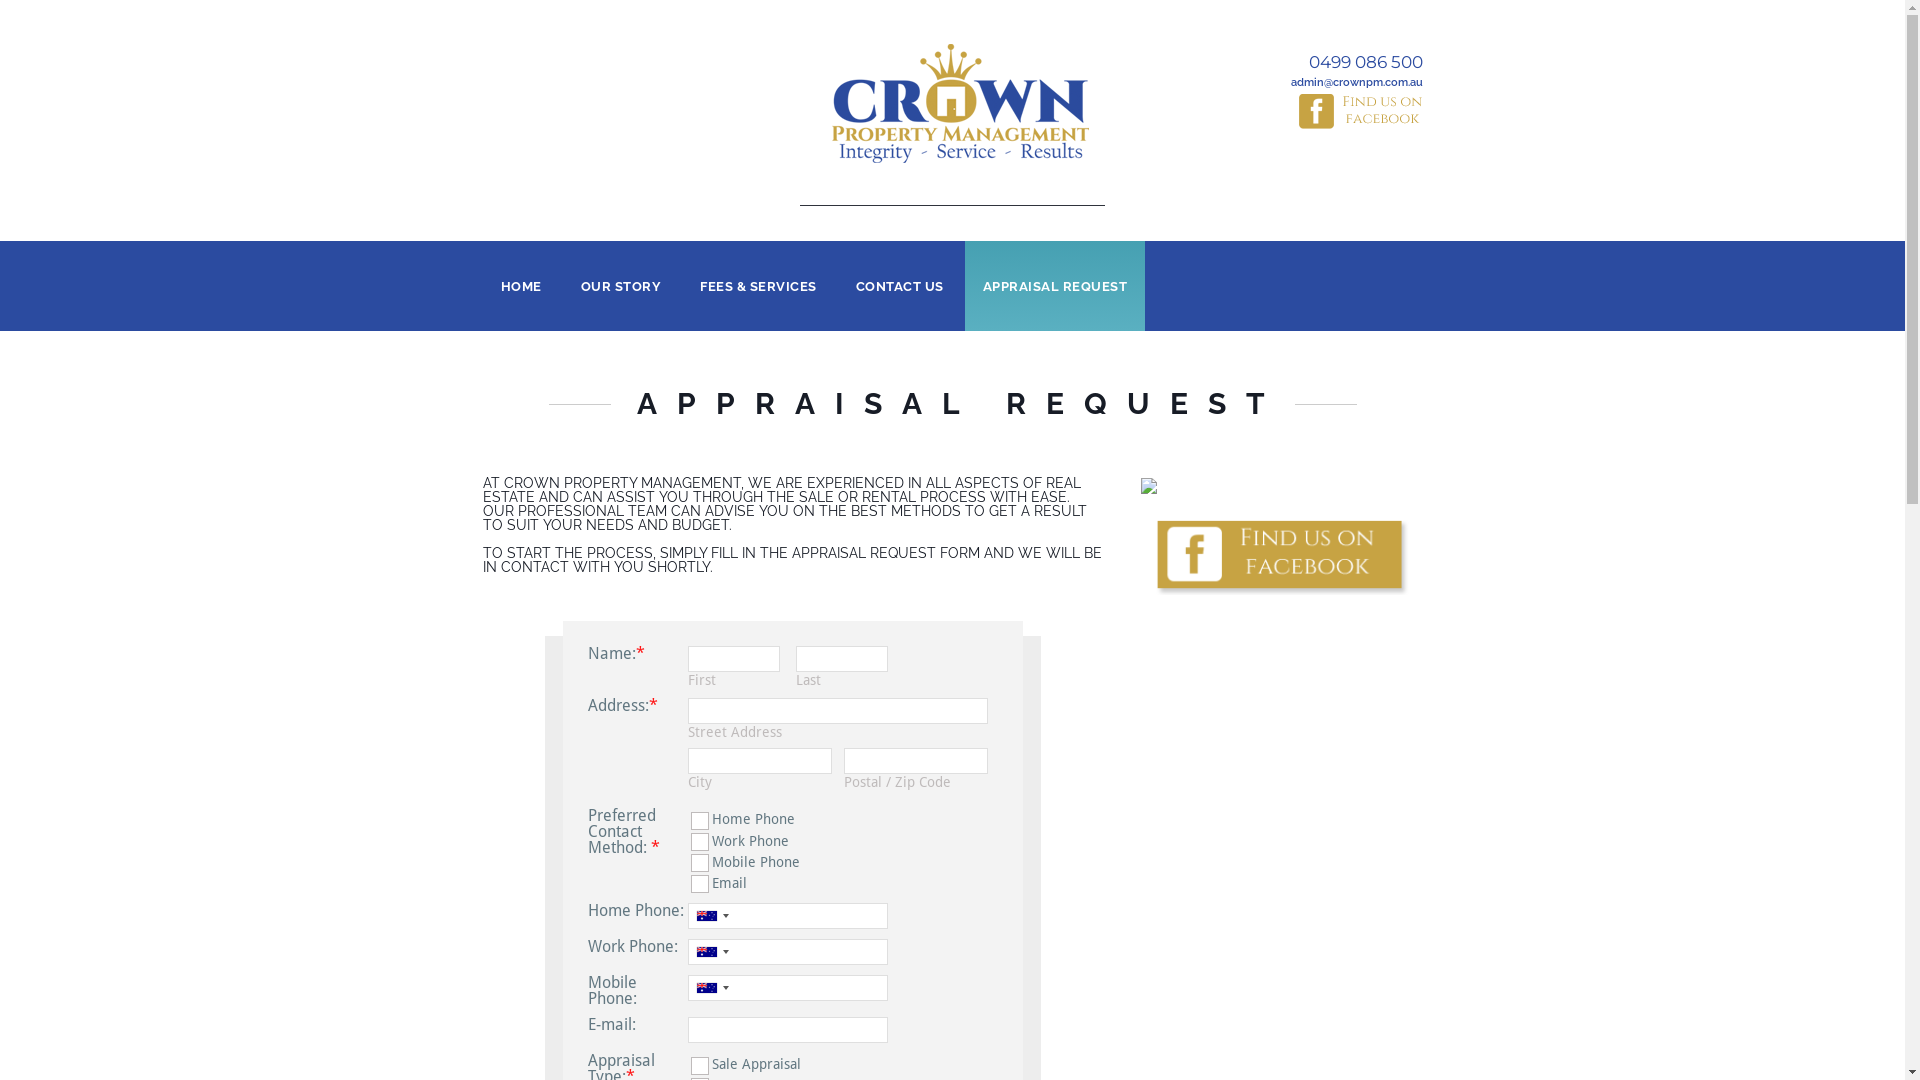  I want to click on Australia: +61, so click(711, 916).